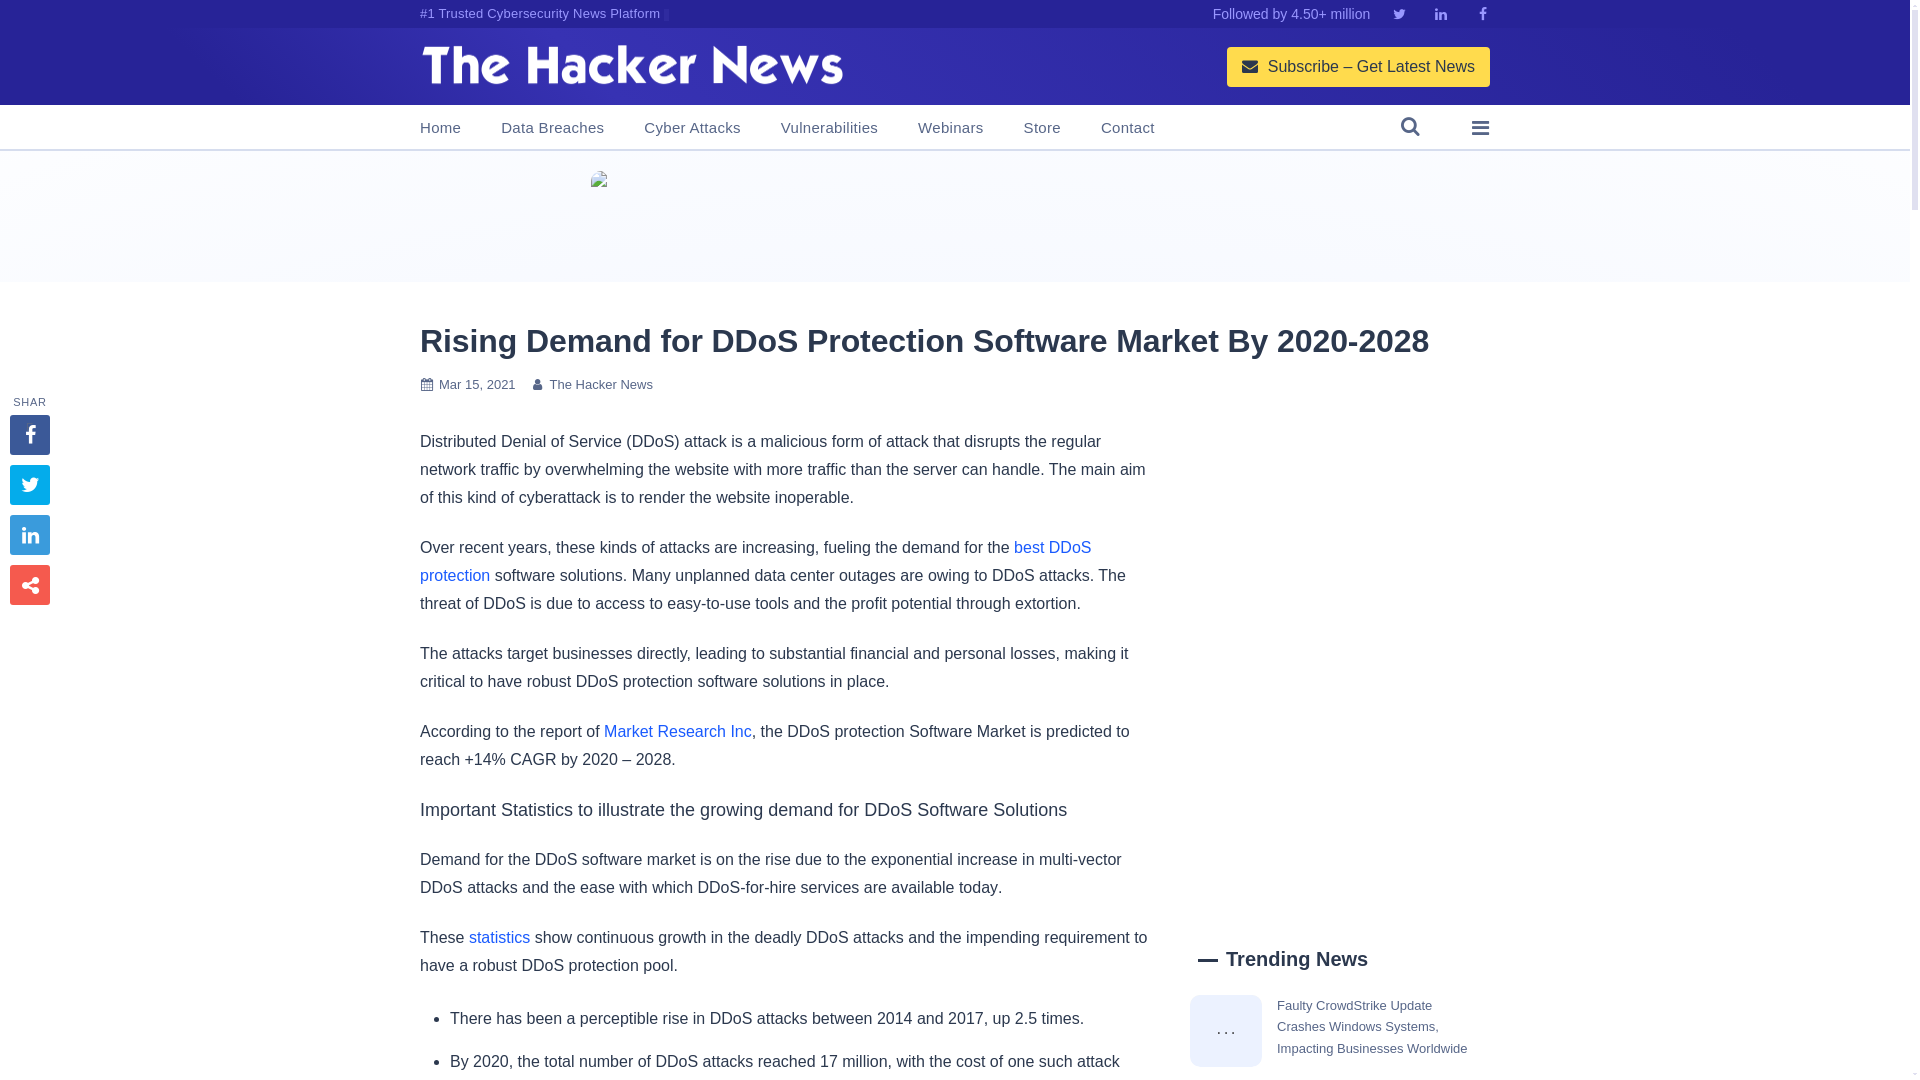  Describe the element at coordinates (950, 128) in the screenshot. I see `Webinars` at that location.